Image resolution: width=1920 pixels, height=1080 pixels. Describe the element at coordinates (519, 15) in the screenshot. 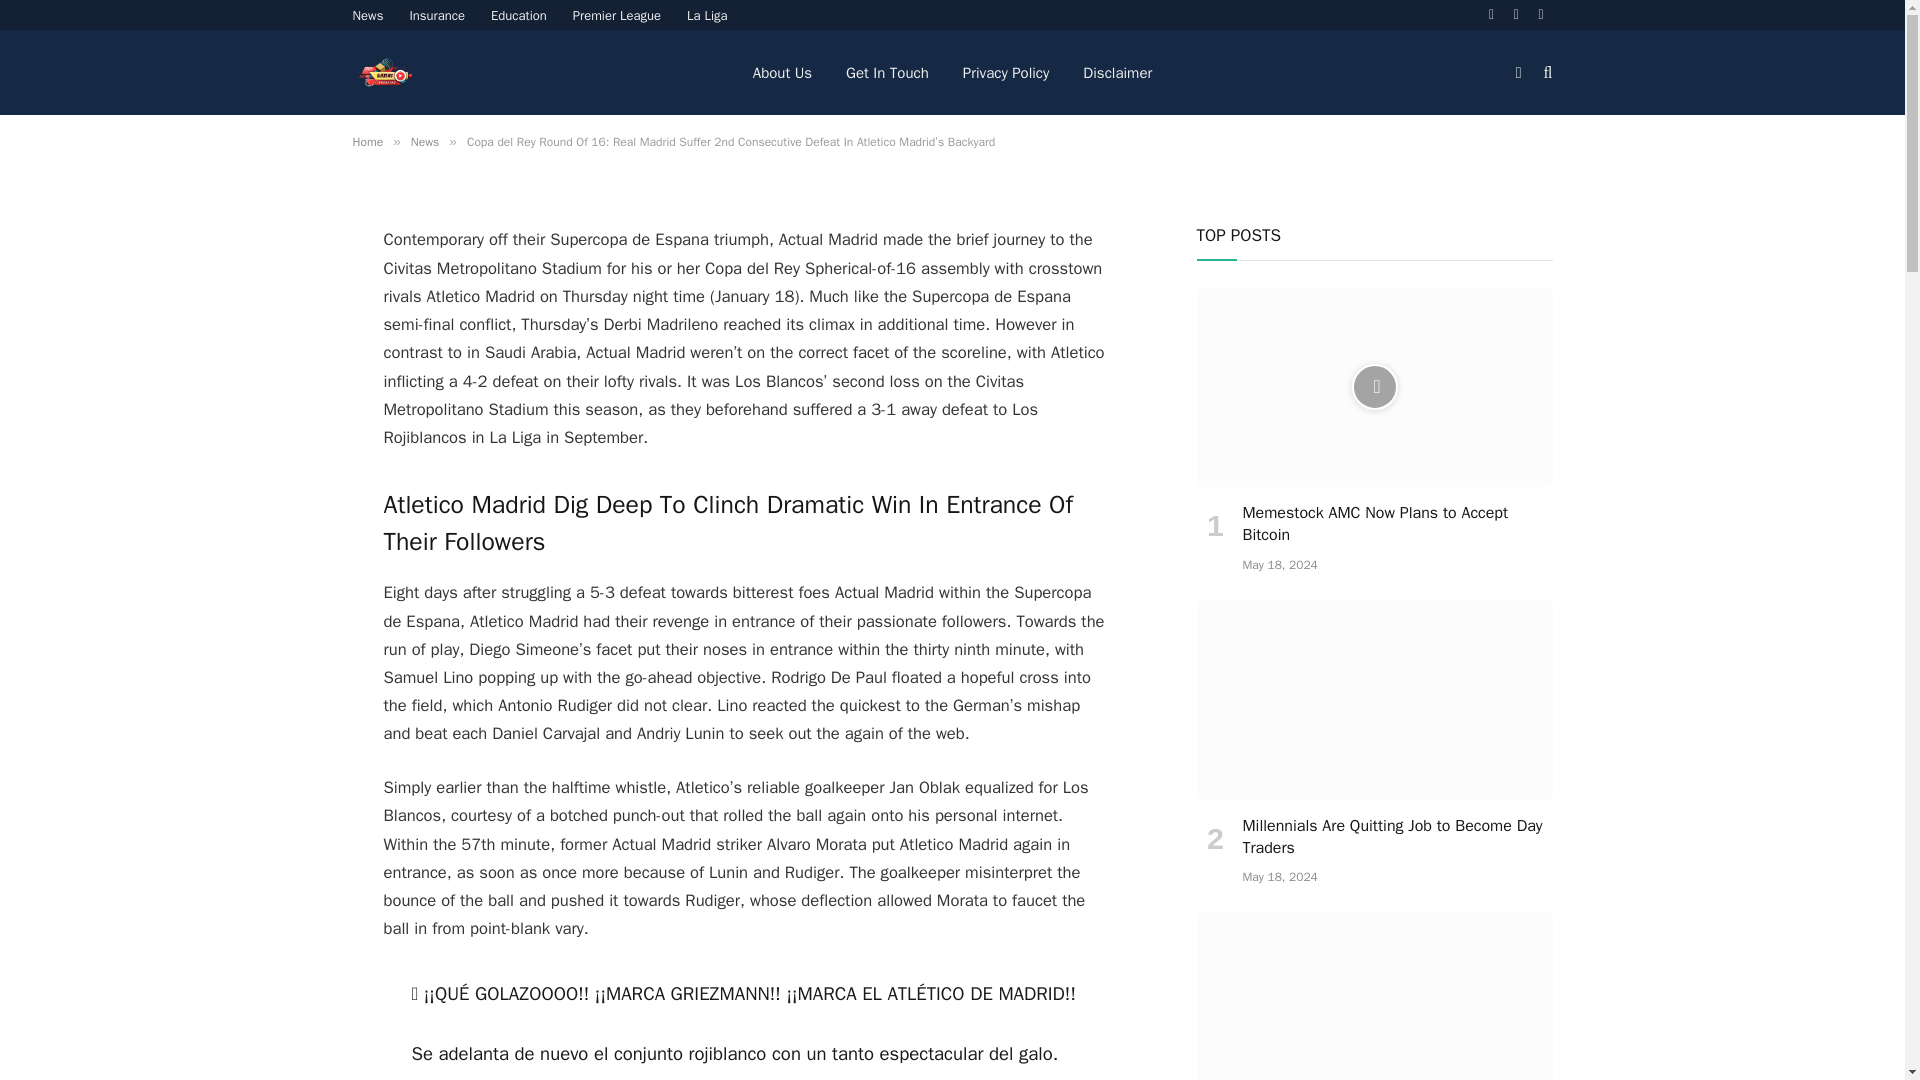

I see `Education` at that location.